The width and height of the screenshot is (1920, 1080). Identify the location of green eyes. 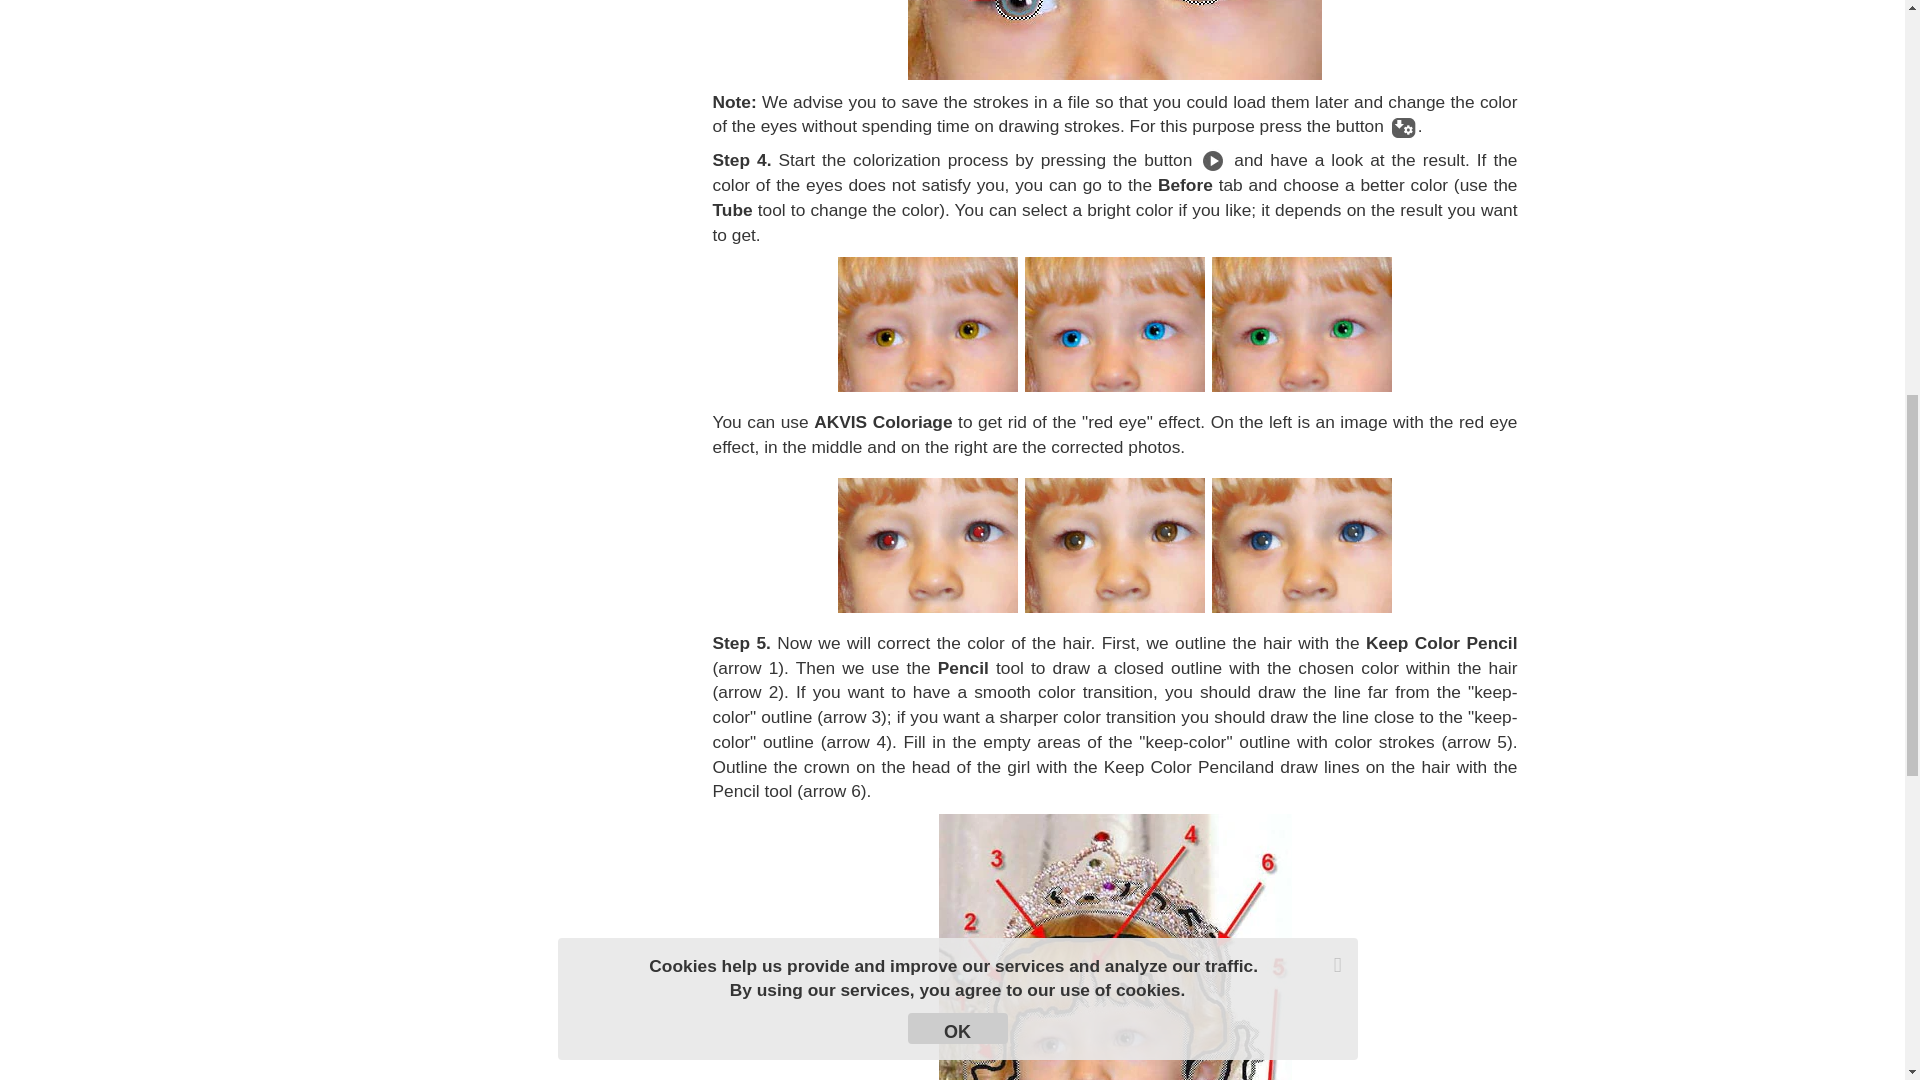
(1302, 324).